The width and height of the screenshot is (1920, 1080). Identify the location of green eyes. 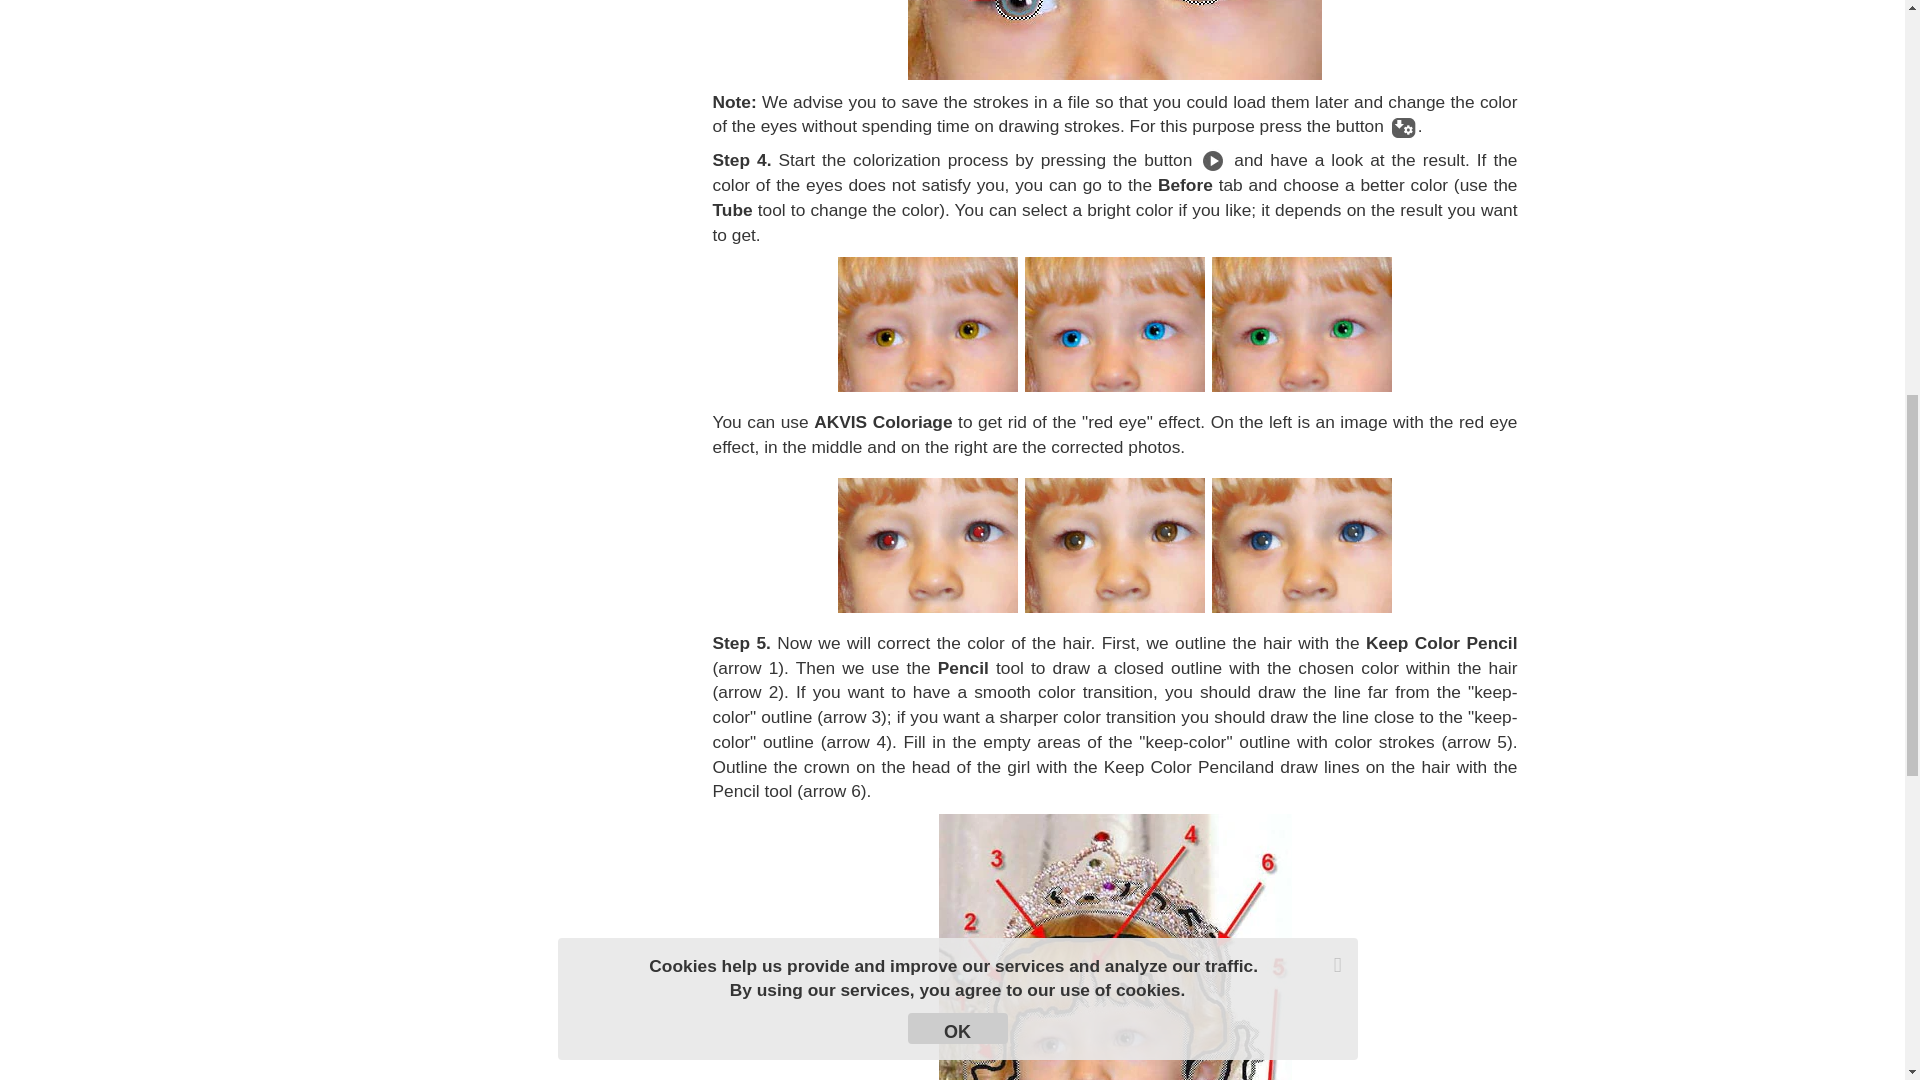
(1302, 324).